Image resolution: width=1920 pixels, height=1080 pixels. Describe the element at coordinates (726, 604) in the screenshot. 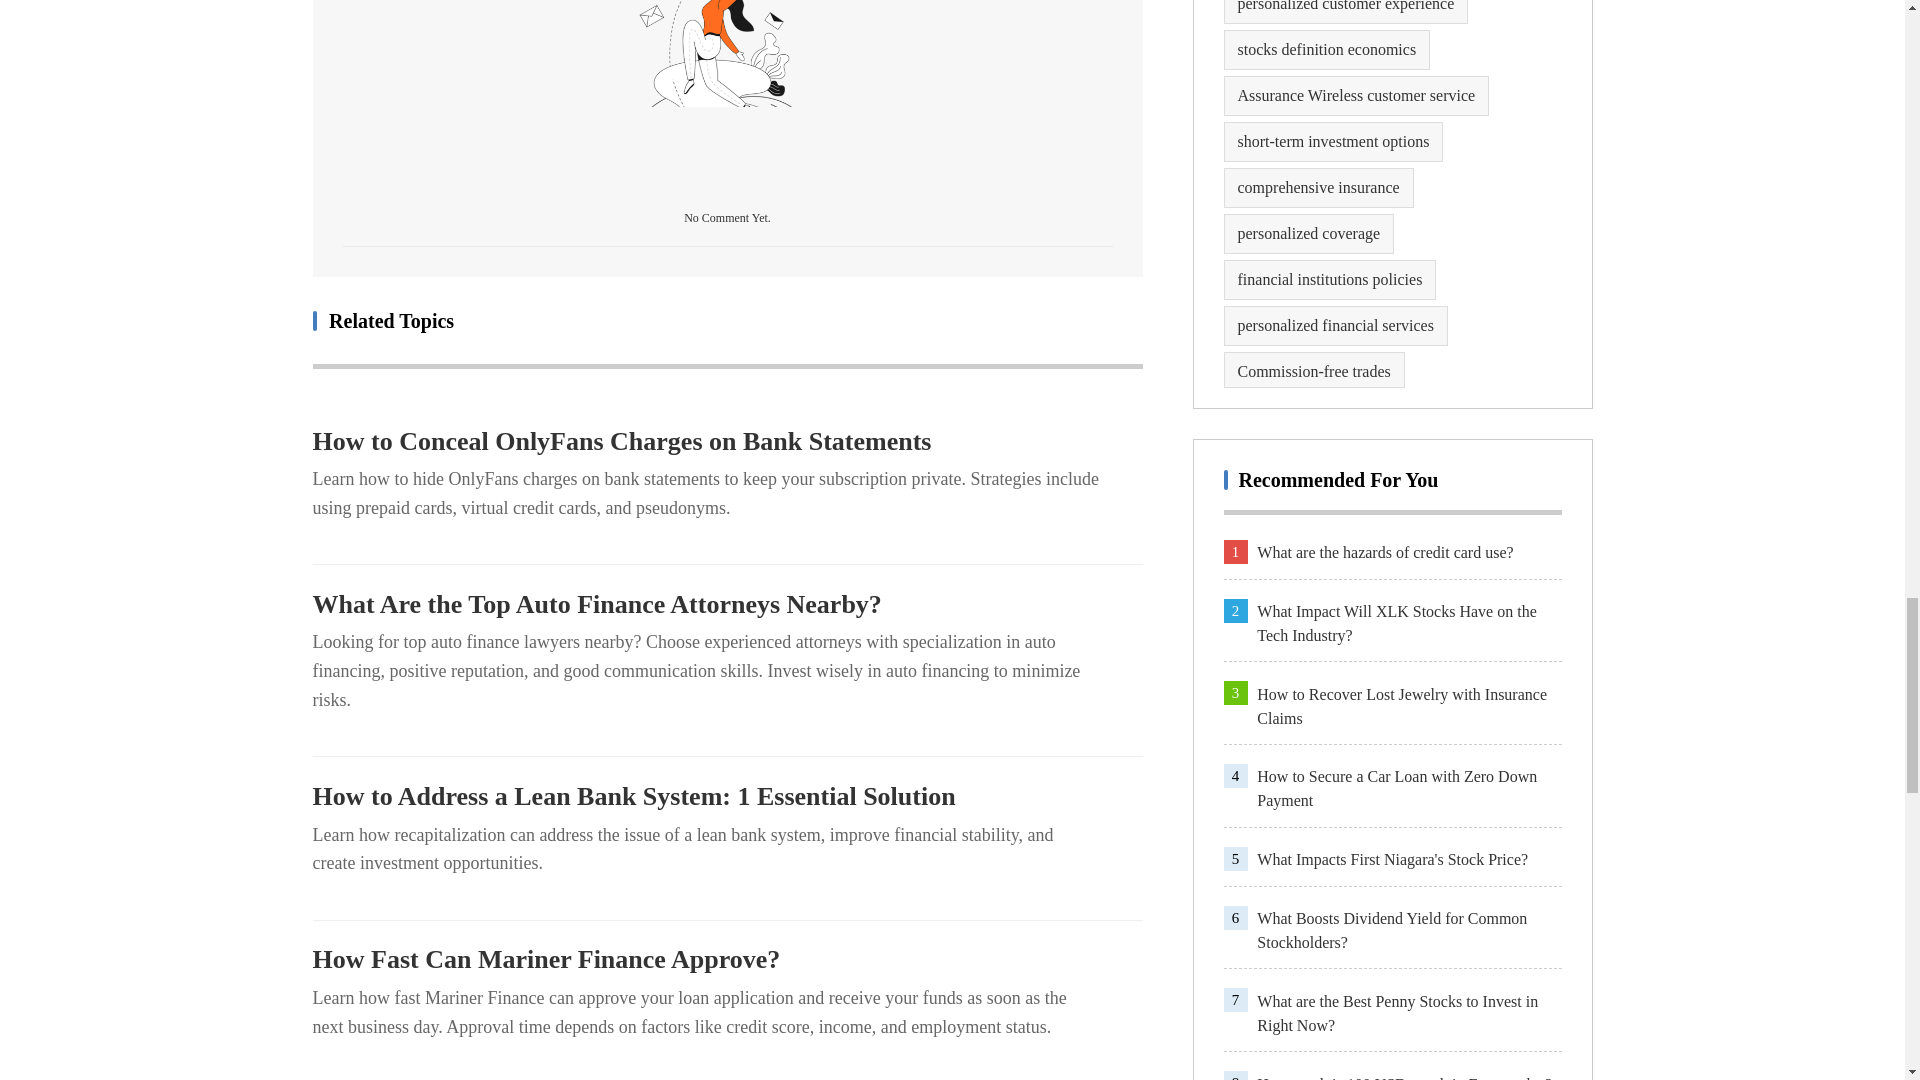

I see `What Are the Top Auto Finance Attorneys Nearby?` at that location.